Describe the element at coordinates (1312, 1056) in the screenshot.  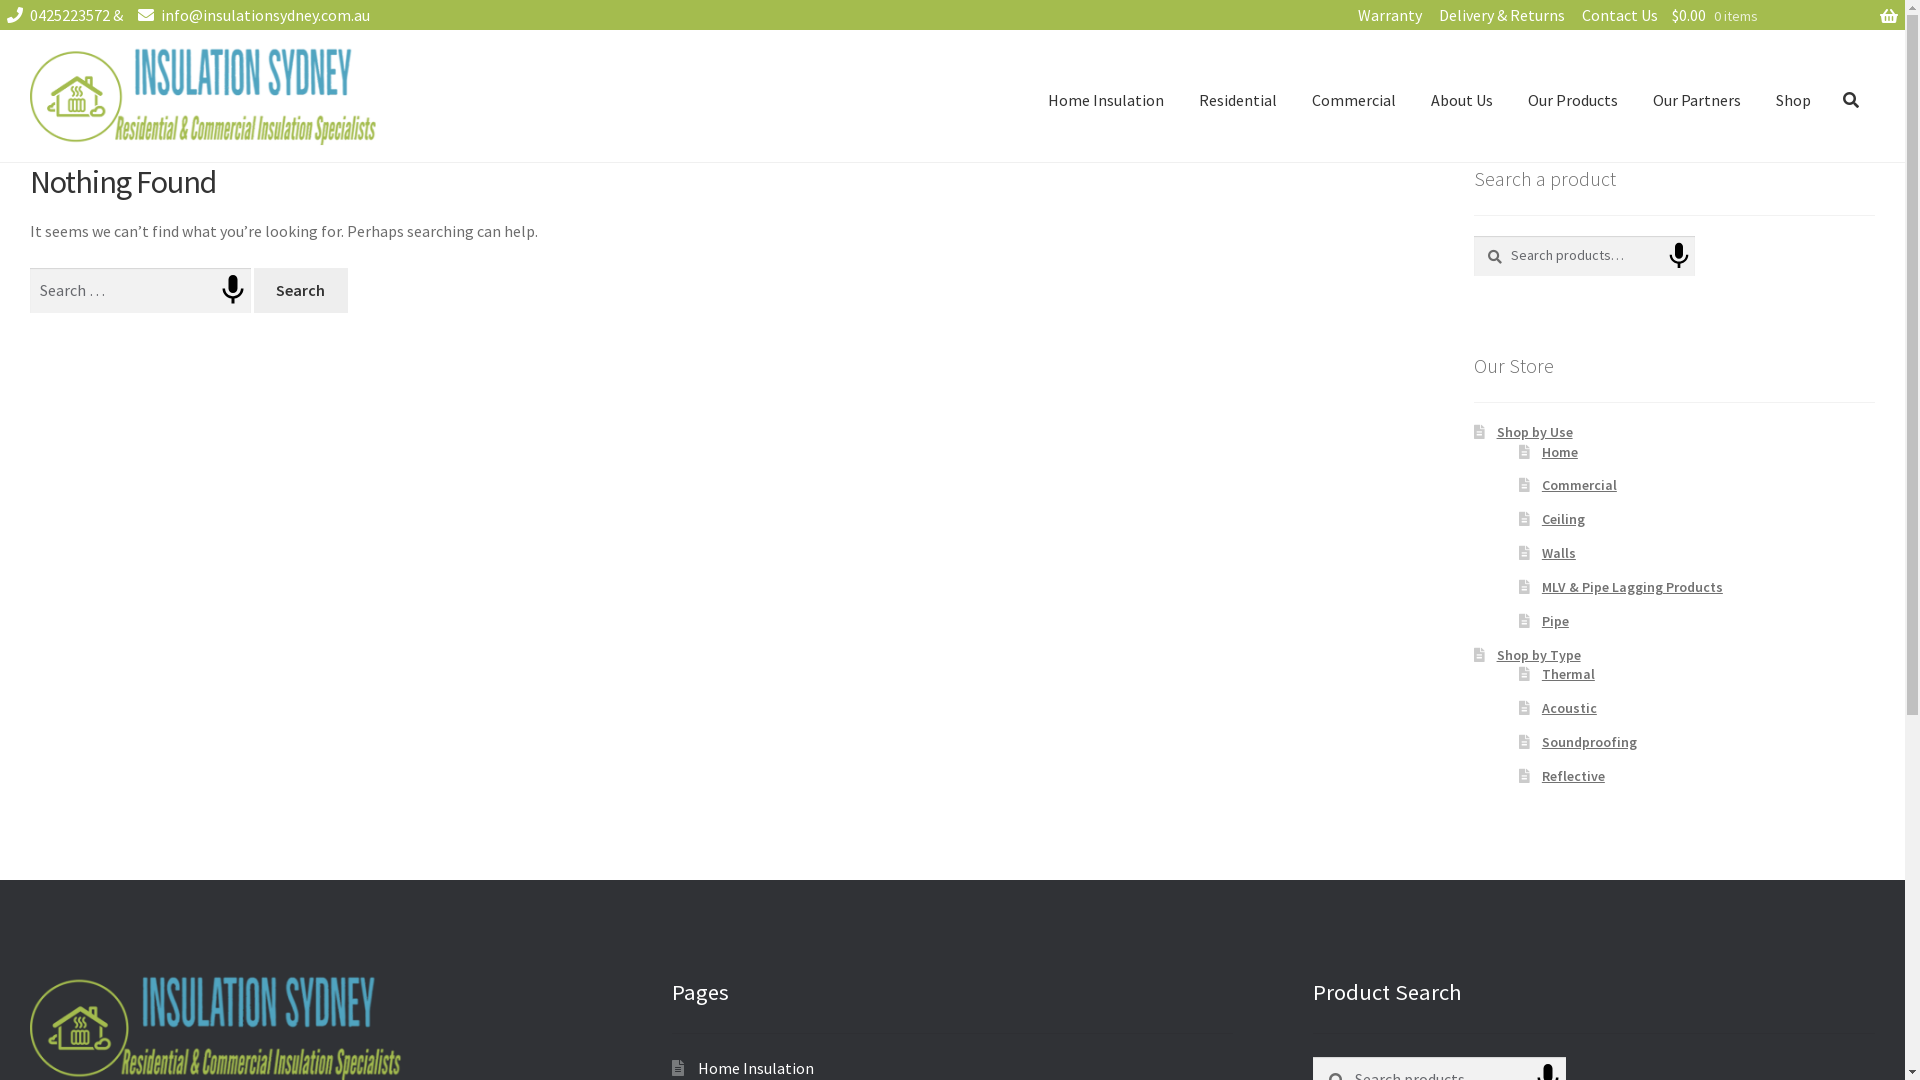
I see `Search` at that location.